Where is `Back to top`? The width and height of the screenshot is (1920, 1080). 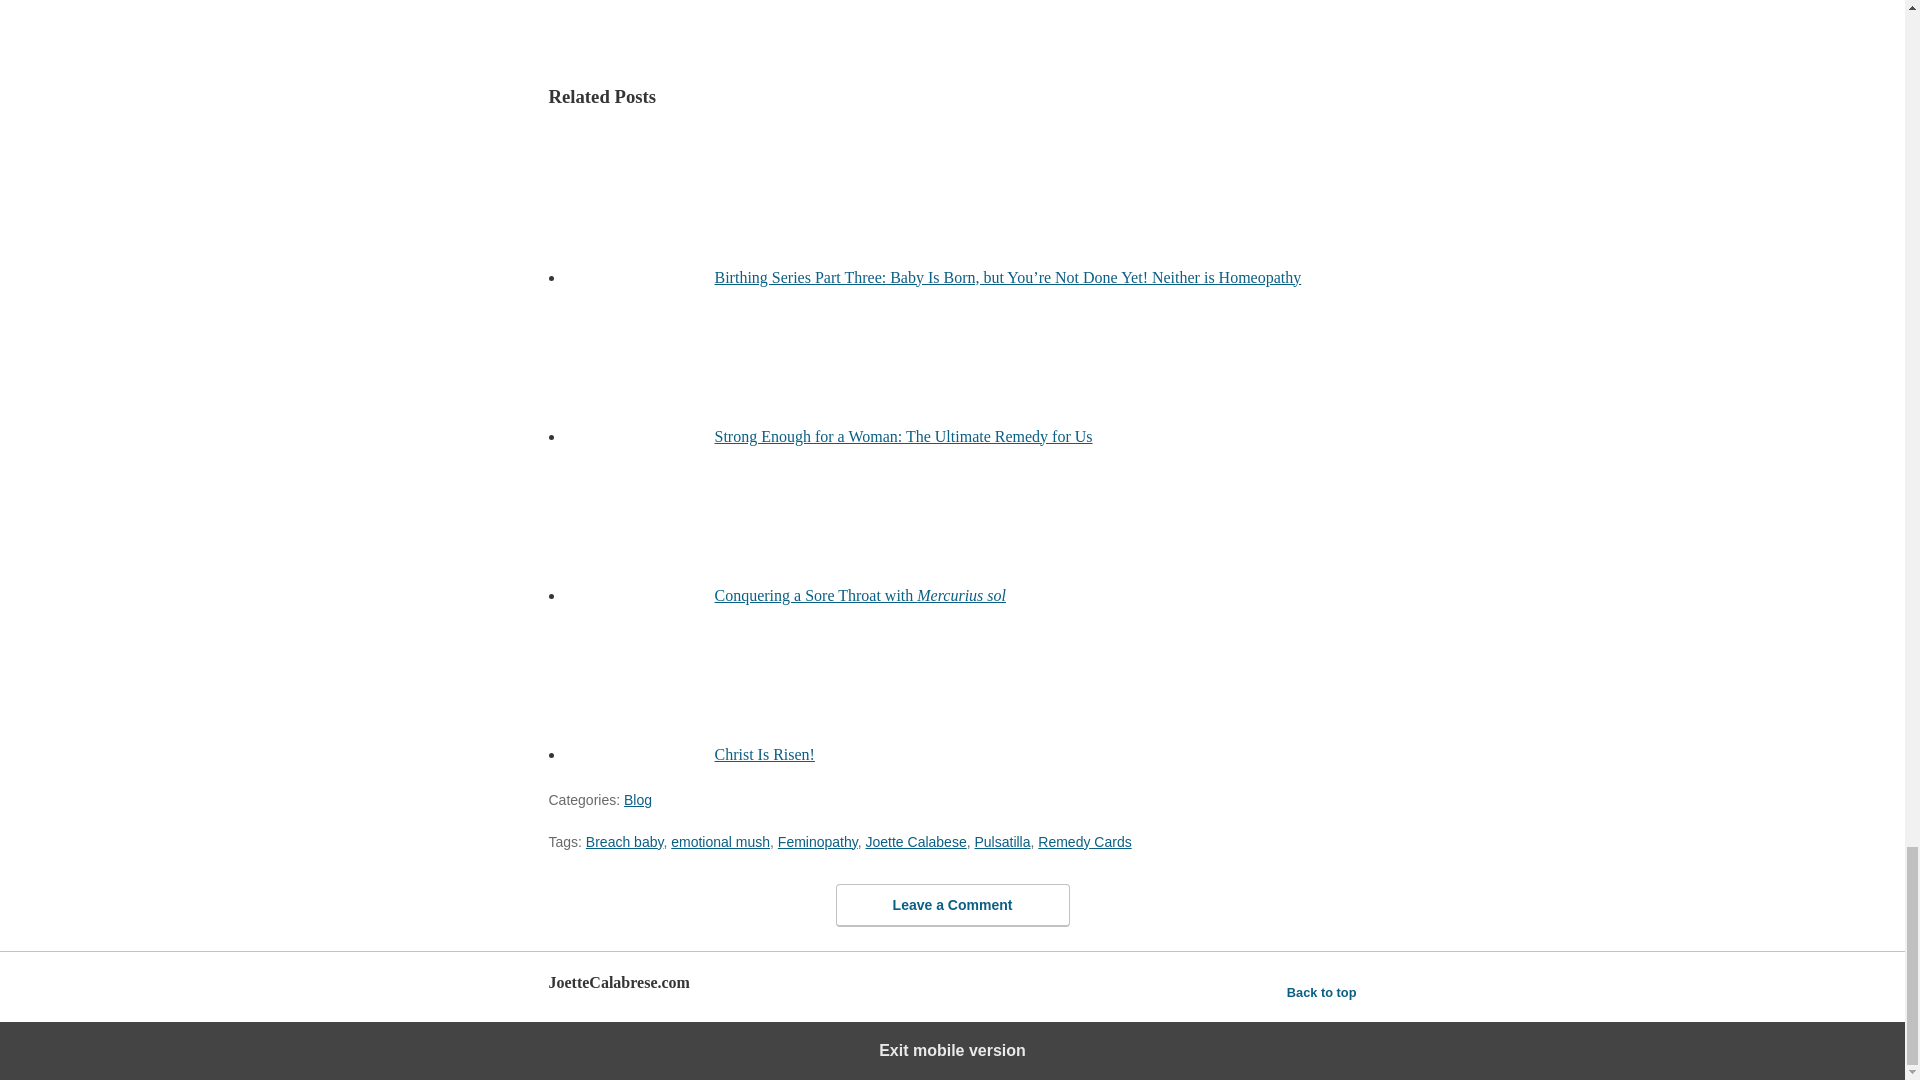
Back to top is located at coordinates (1322, 992).